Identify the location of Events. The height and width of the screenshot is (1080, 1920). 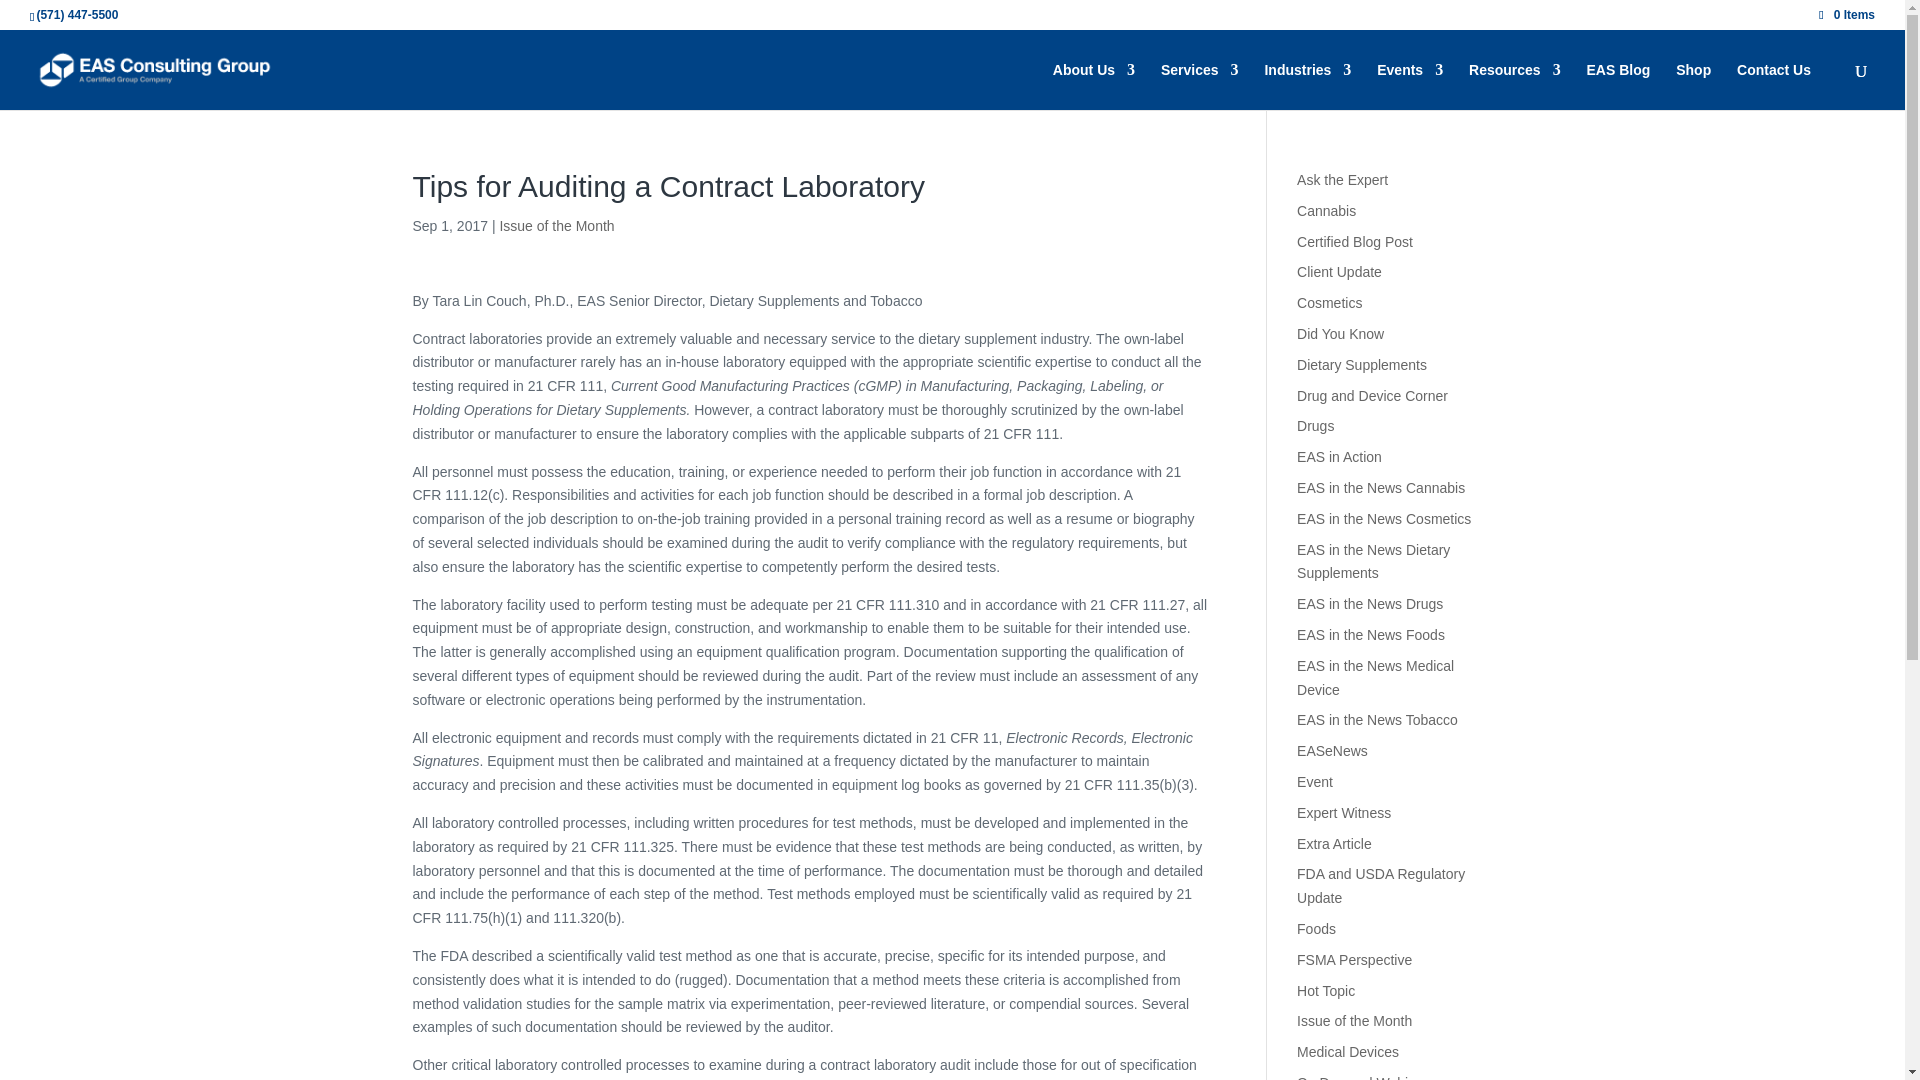
(1410, 86).